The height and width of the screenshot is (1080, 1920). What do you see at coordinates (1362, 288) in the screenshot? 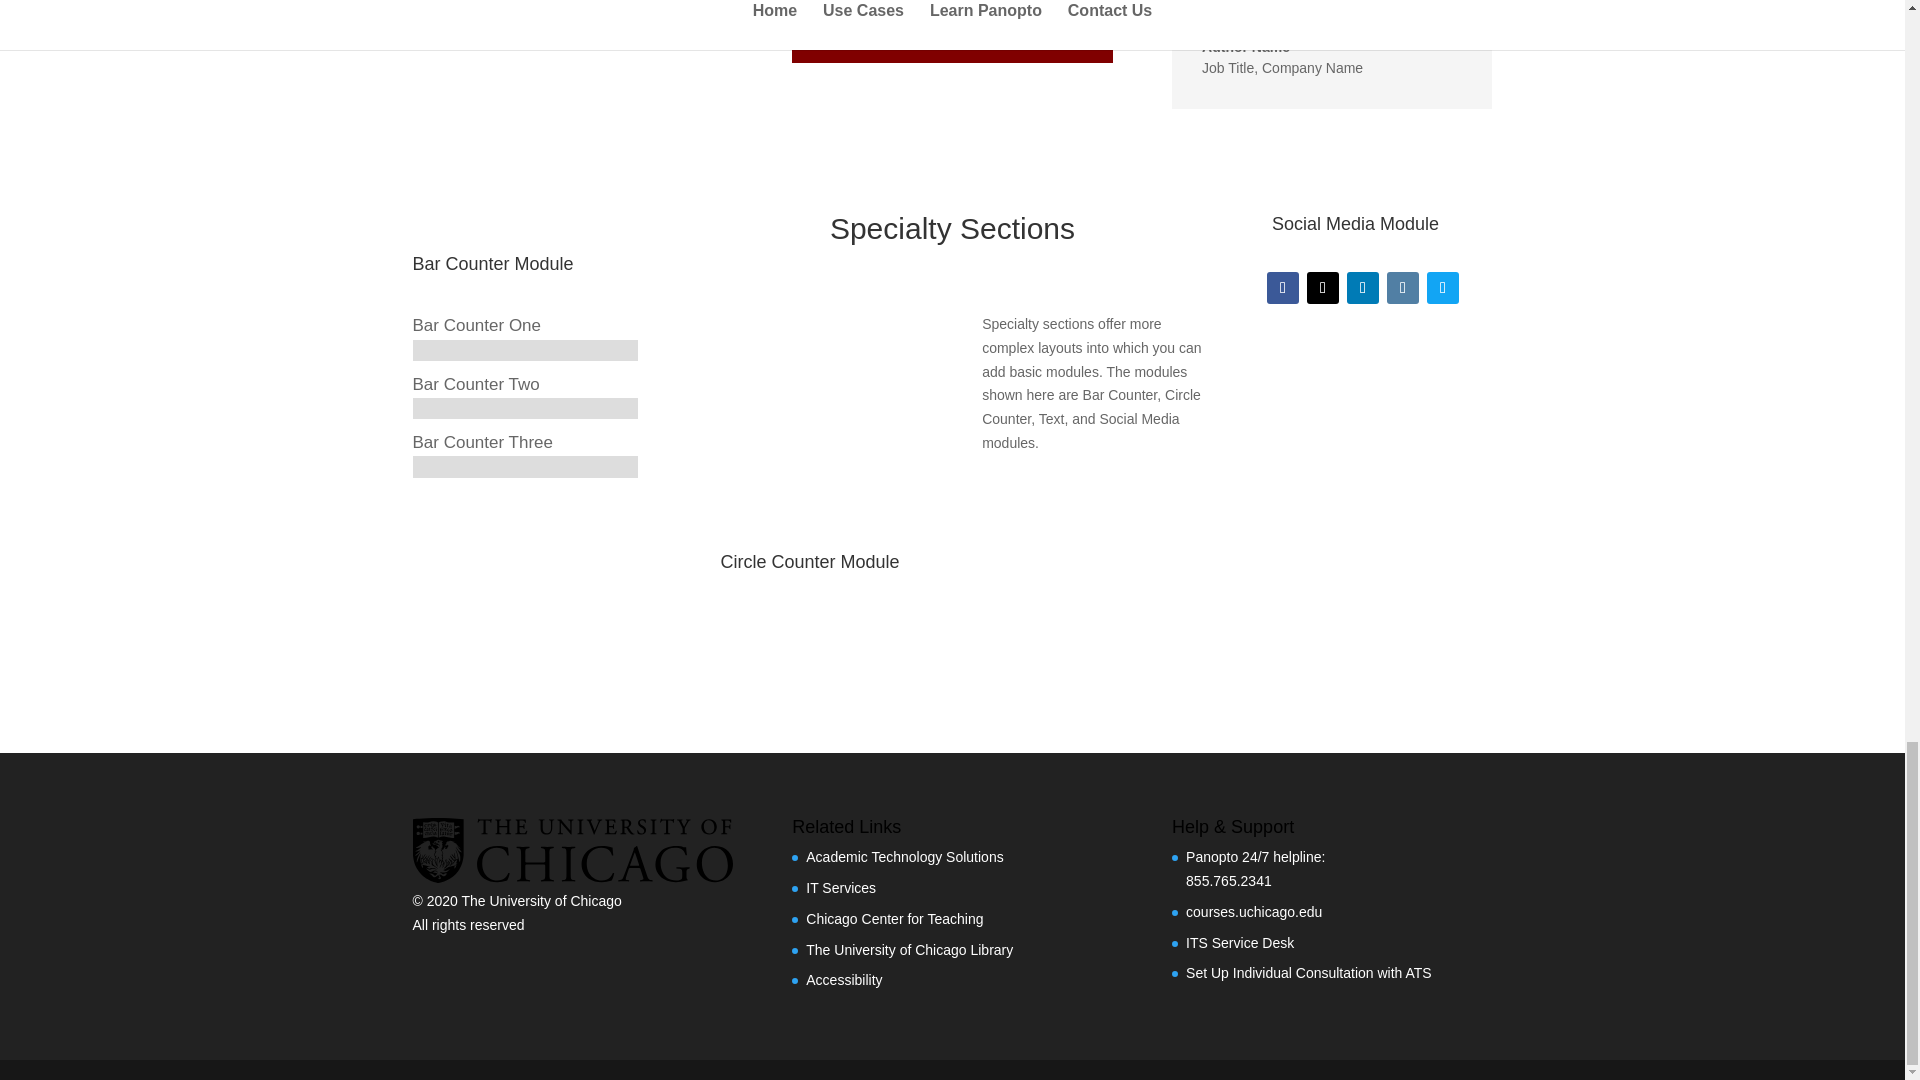
I see `LinkedIn` at bounding box center [1362, 288].